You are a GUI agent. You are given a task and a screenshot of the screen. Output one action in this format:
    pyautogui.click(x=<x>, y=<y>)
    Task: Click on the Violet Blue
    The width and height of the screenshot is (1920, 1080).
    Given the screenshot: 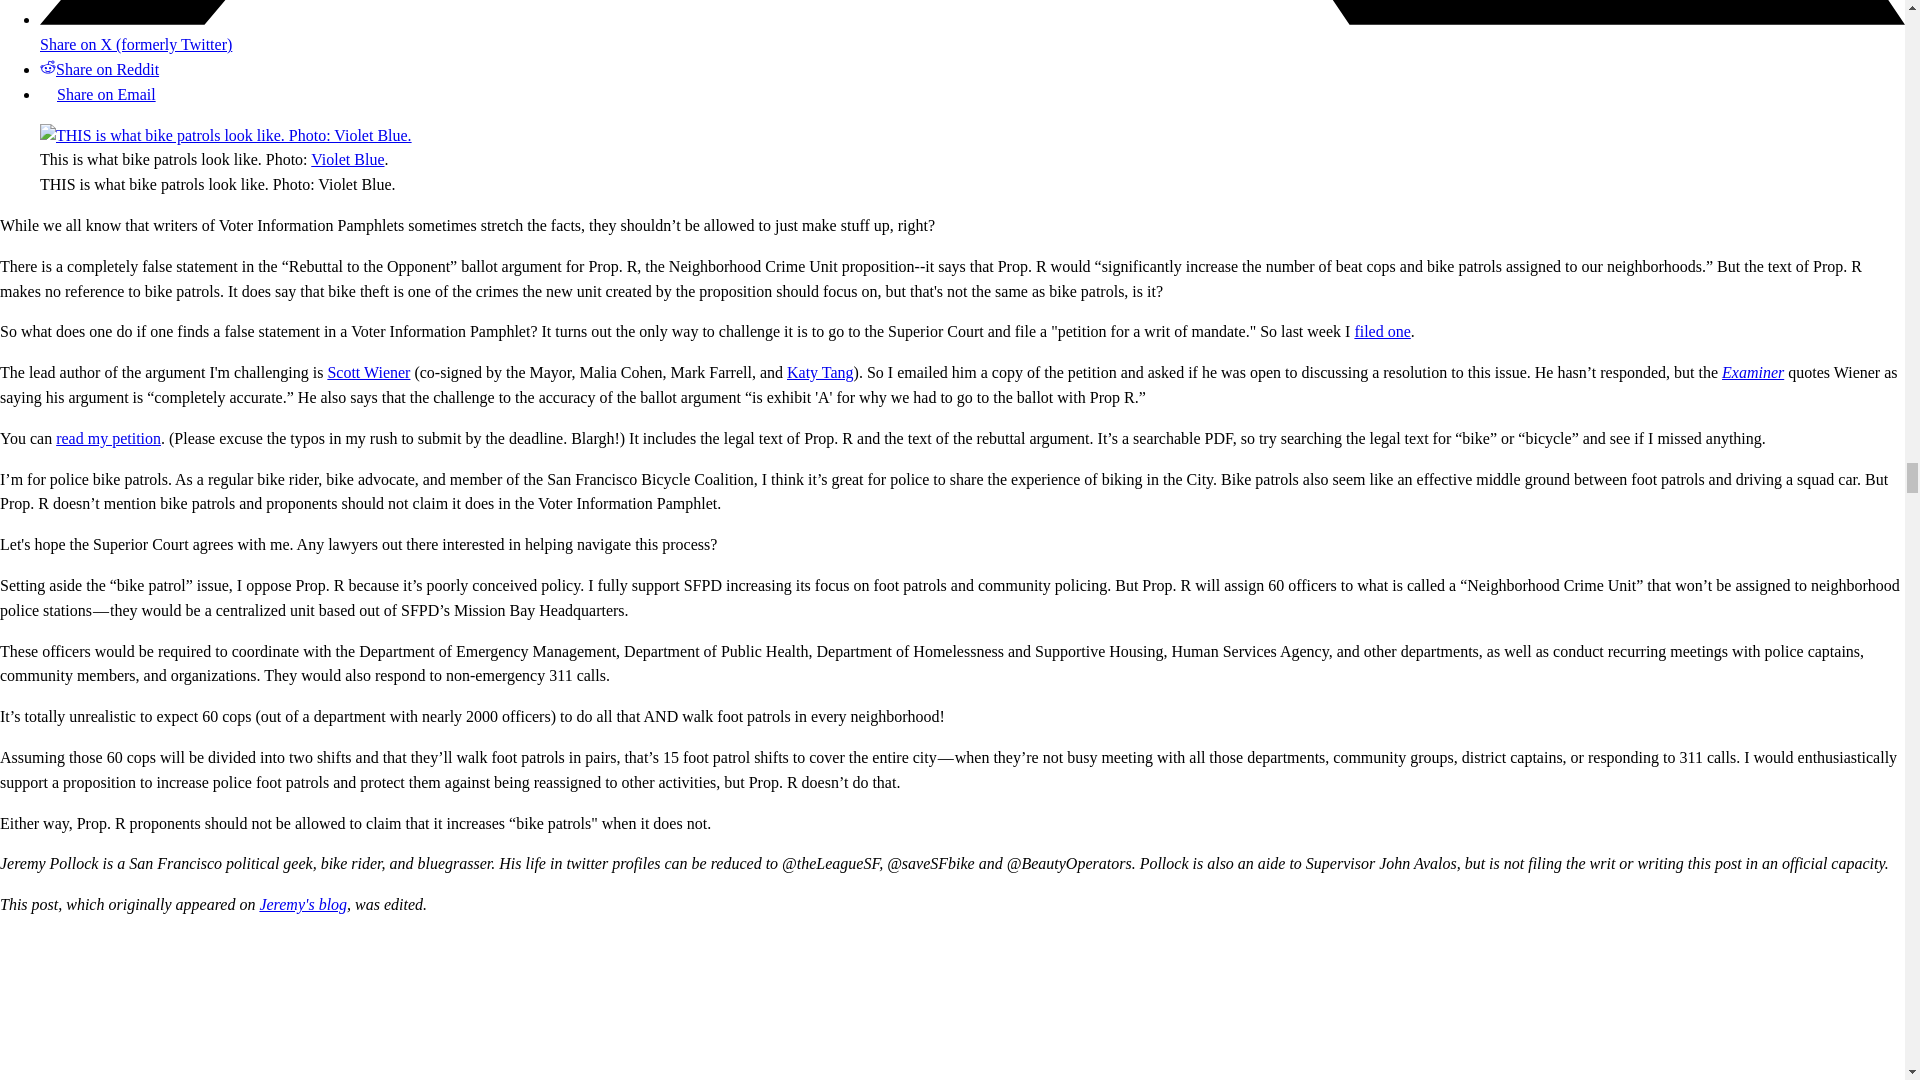 What is the action you would take?
    pyautogui.click(x=348, y=160)
    